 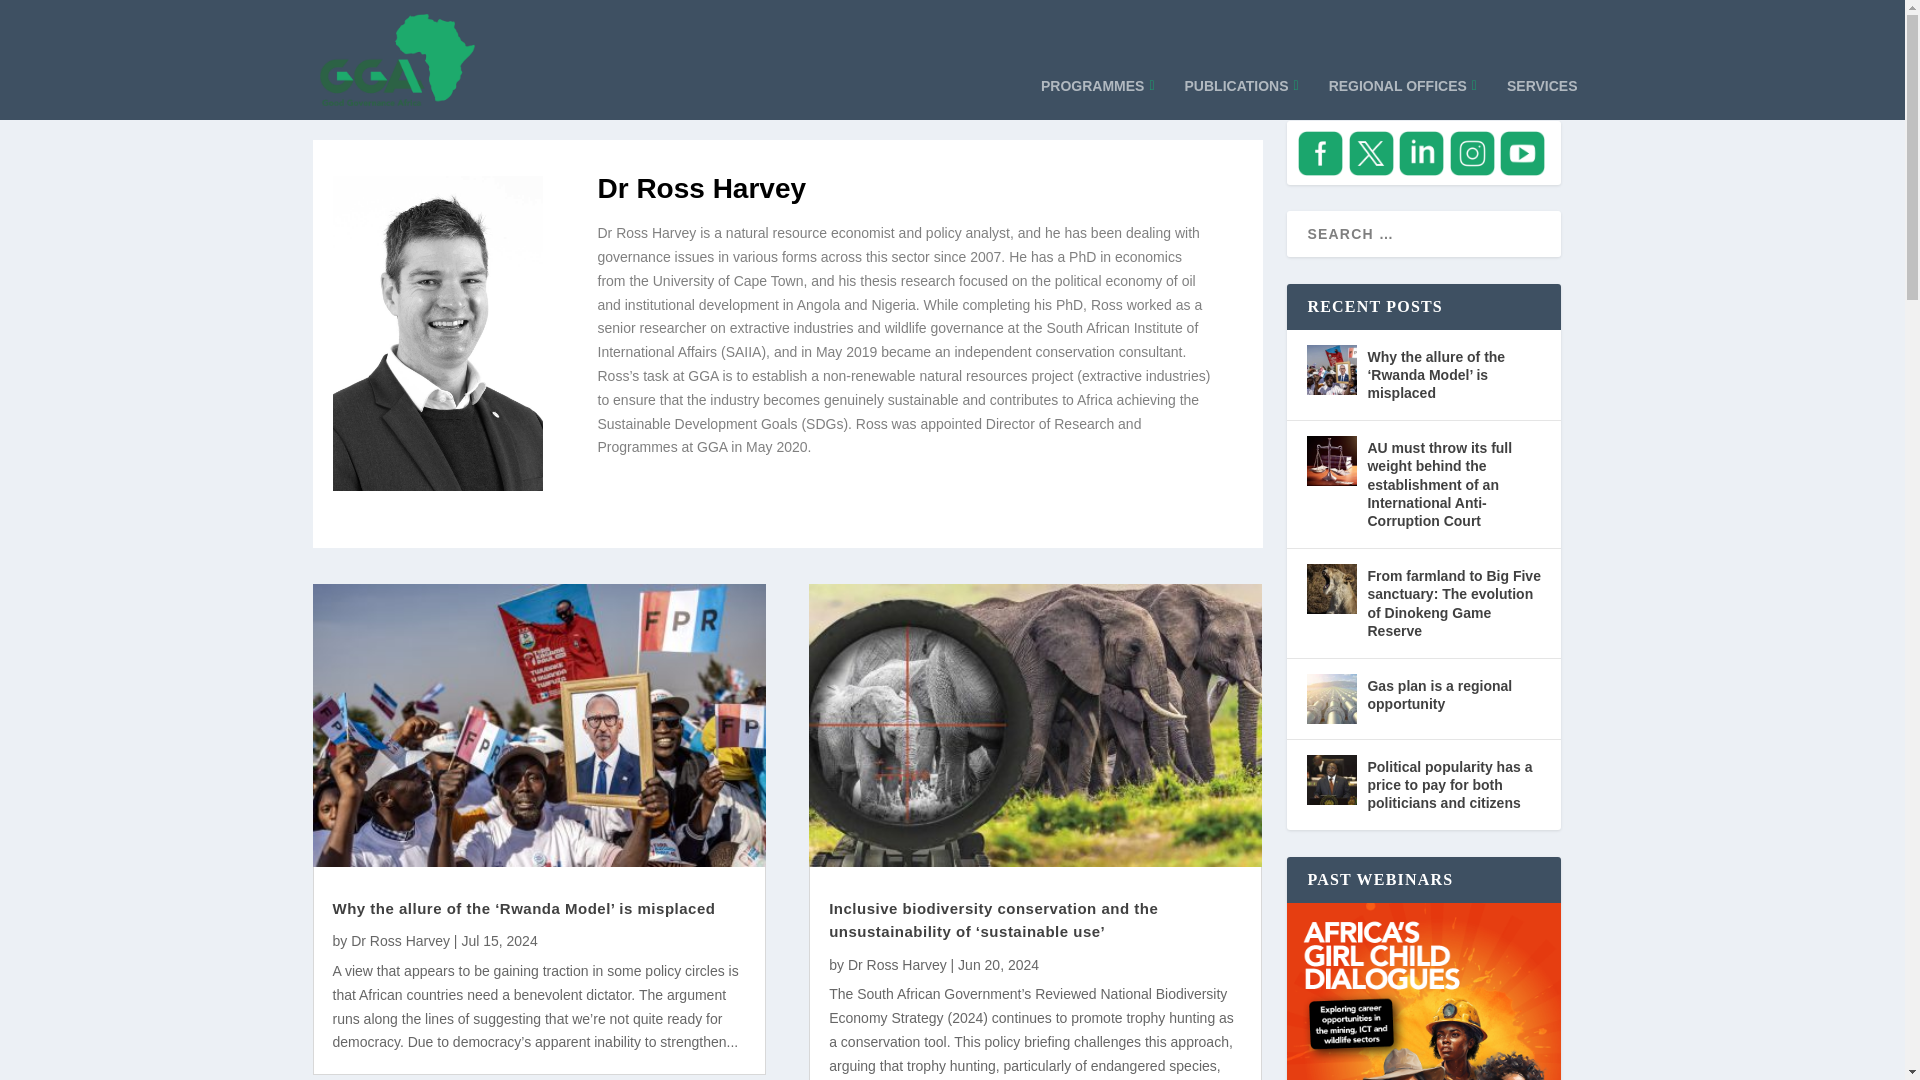 I want to click on Upcoming Webinars, so click(x=1423, y=991).